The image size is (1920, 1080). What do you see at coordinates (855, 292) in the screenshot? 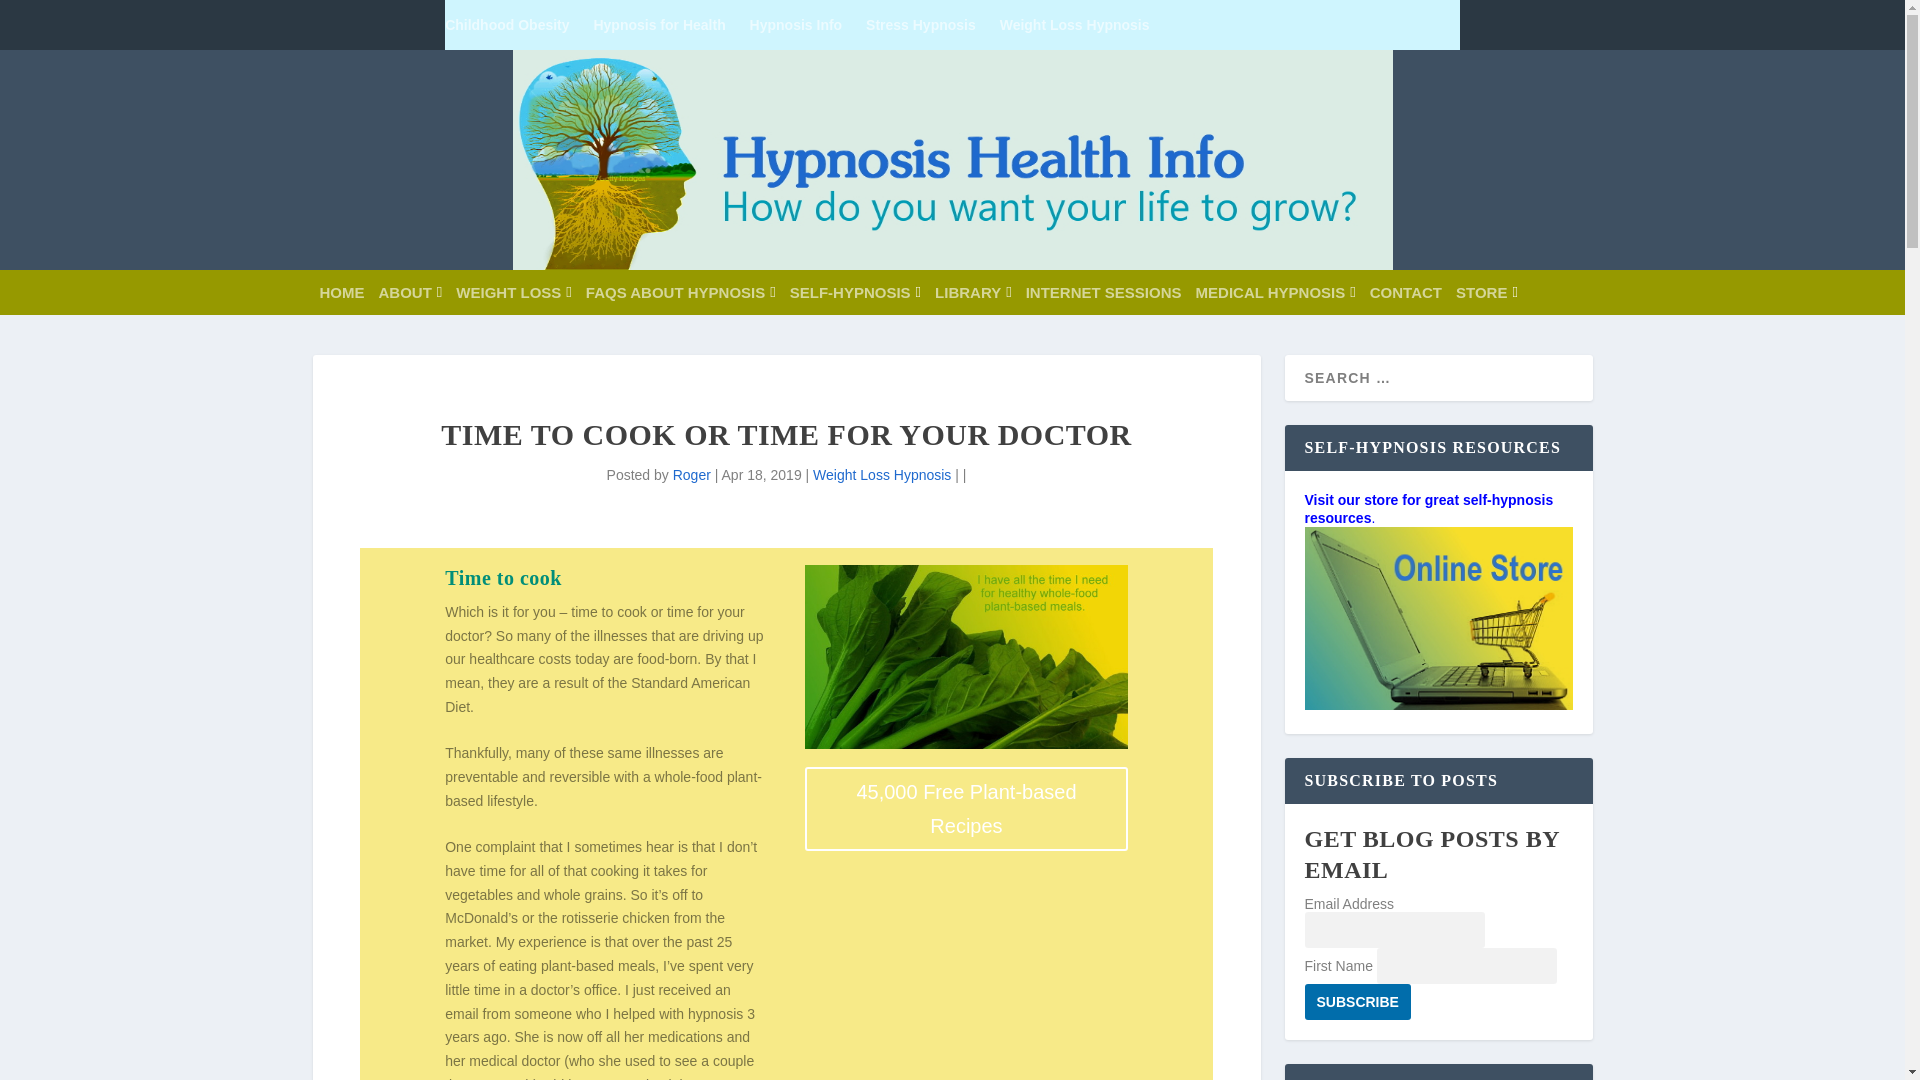
I see `SELF-HYPNOSIS` at bounding box center [855, 292].